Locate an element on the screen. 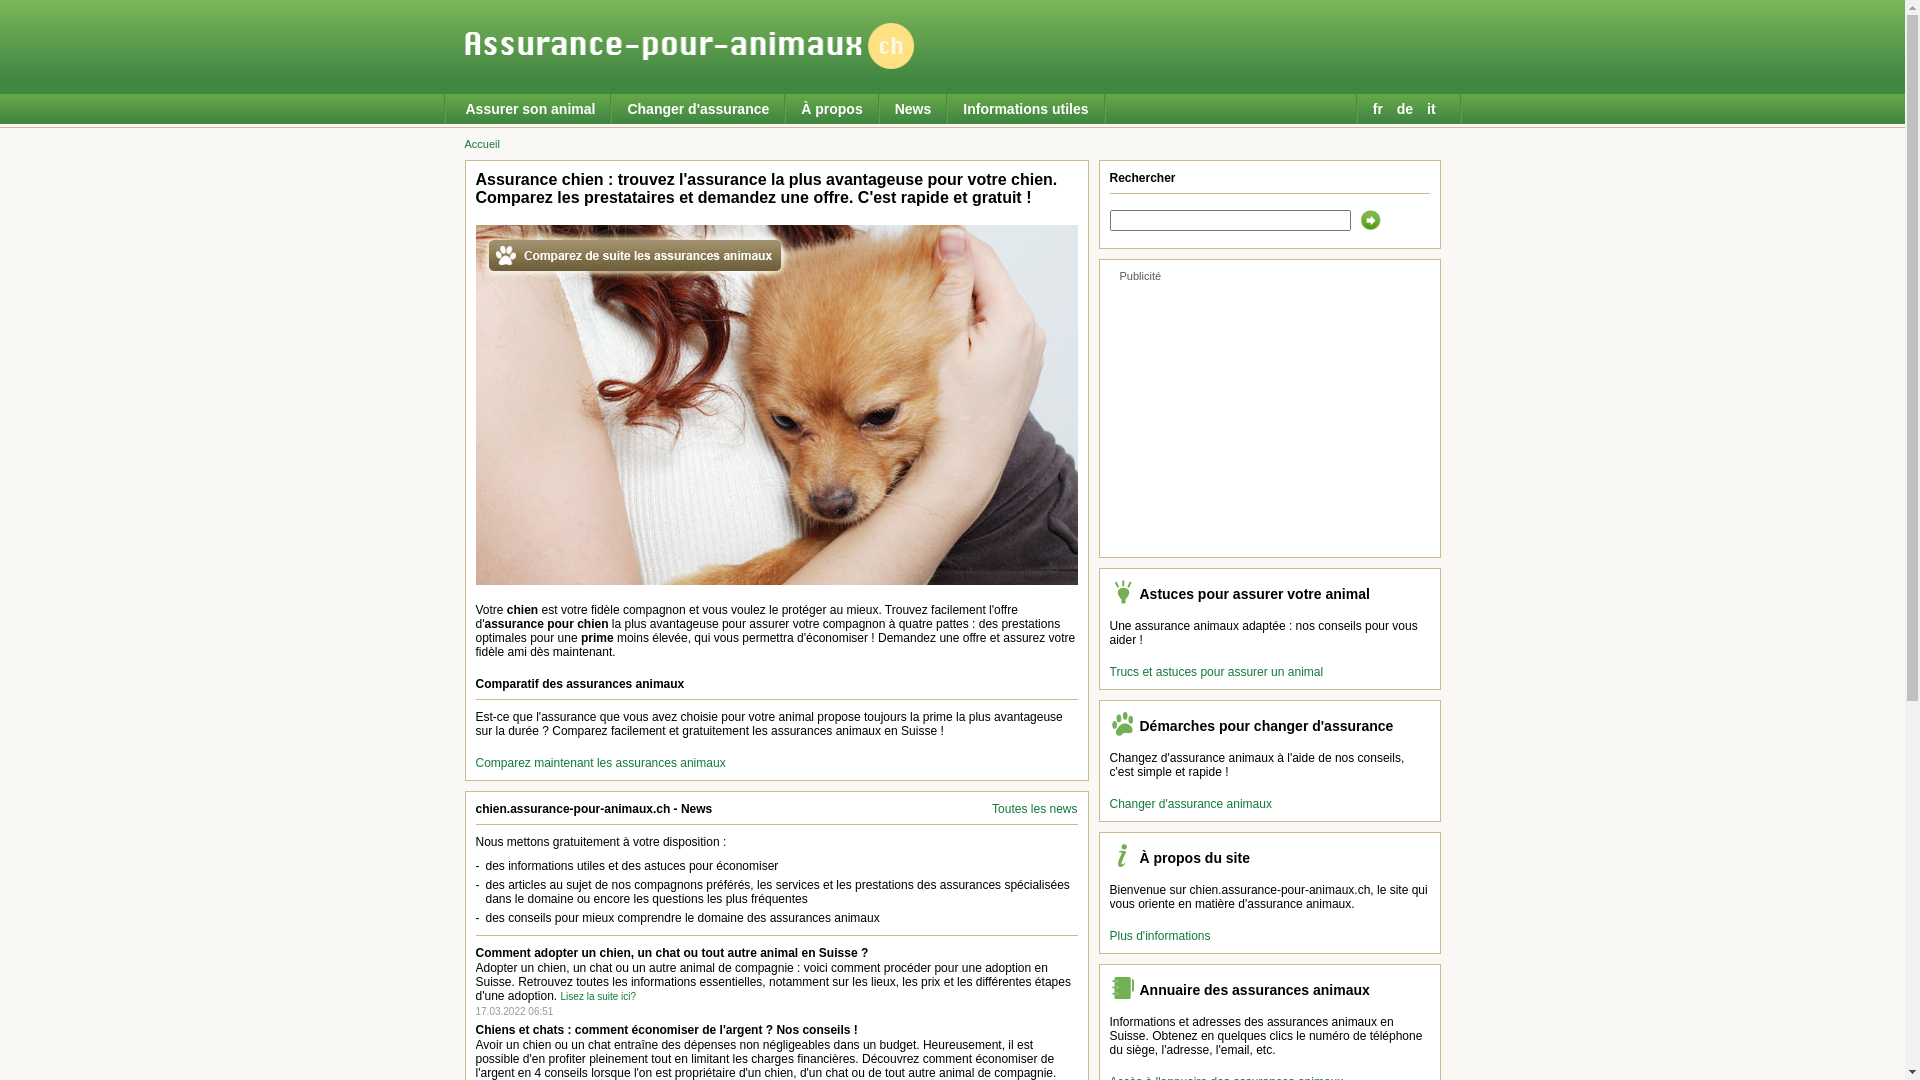  it  is located at coordinates (1433, 109).